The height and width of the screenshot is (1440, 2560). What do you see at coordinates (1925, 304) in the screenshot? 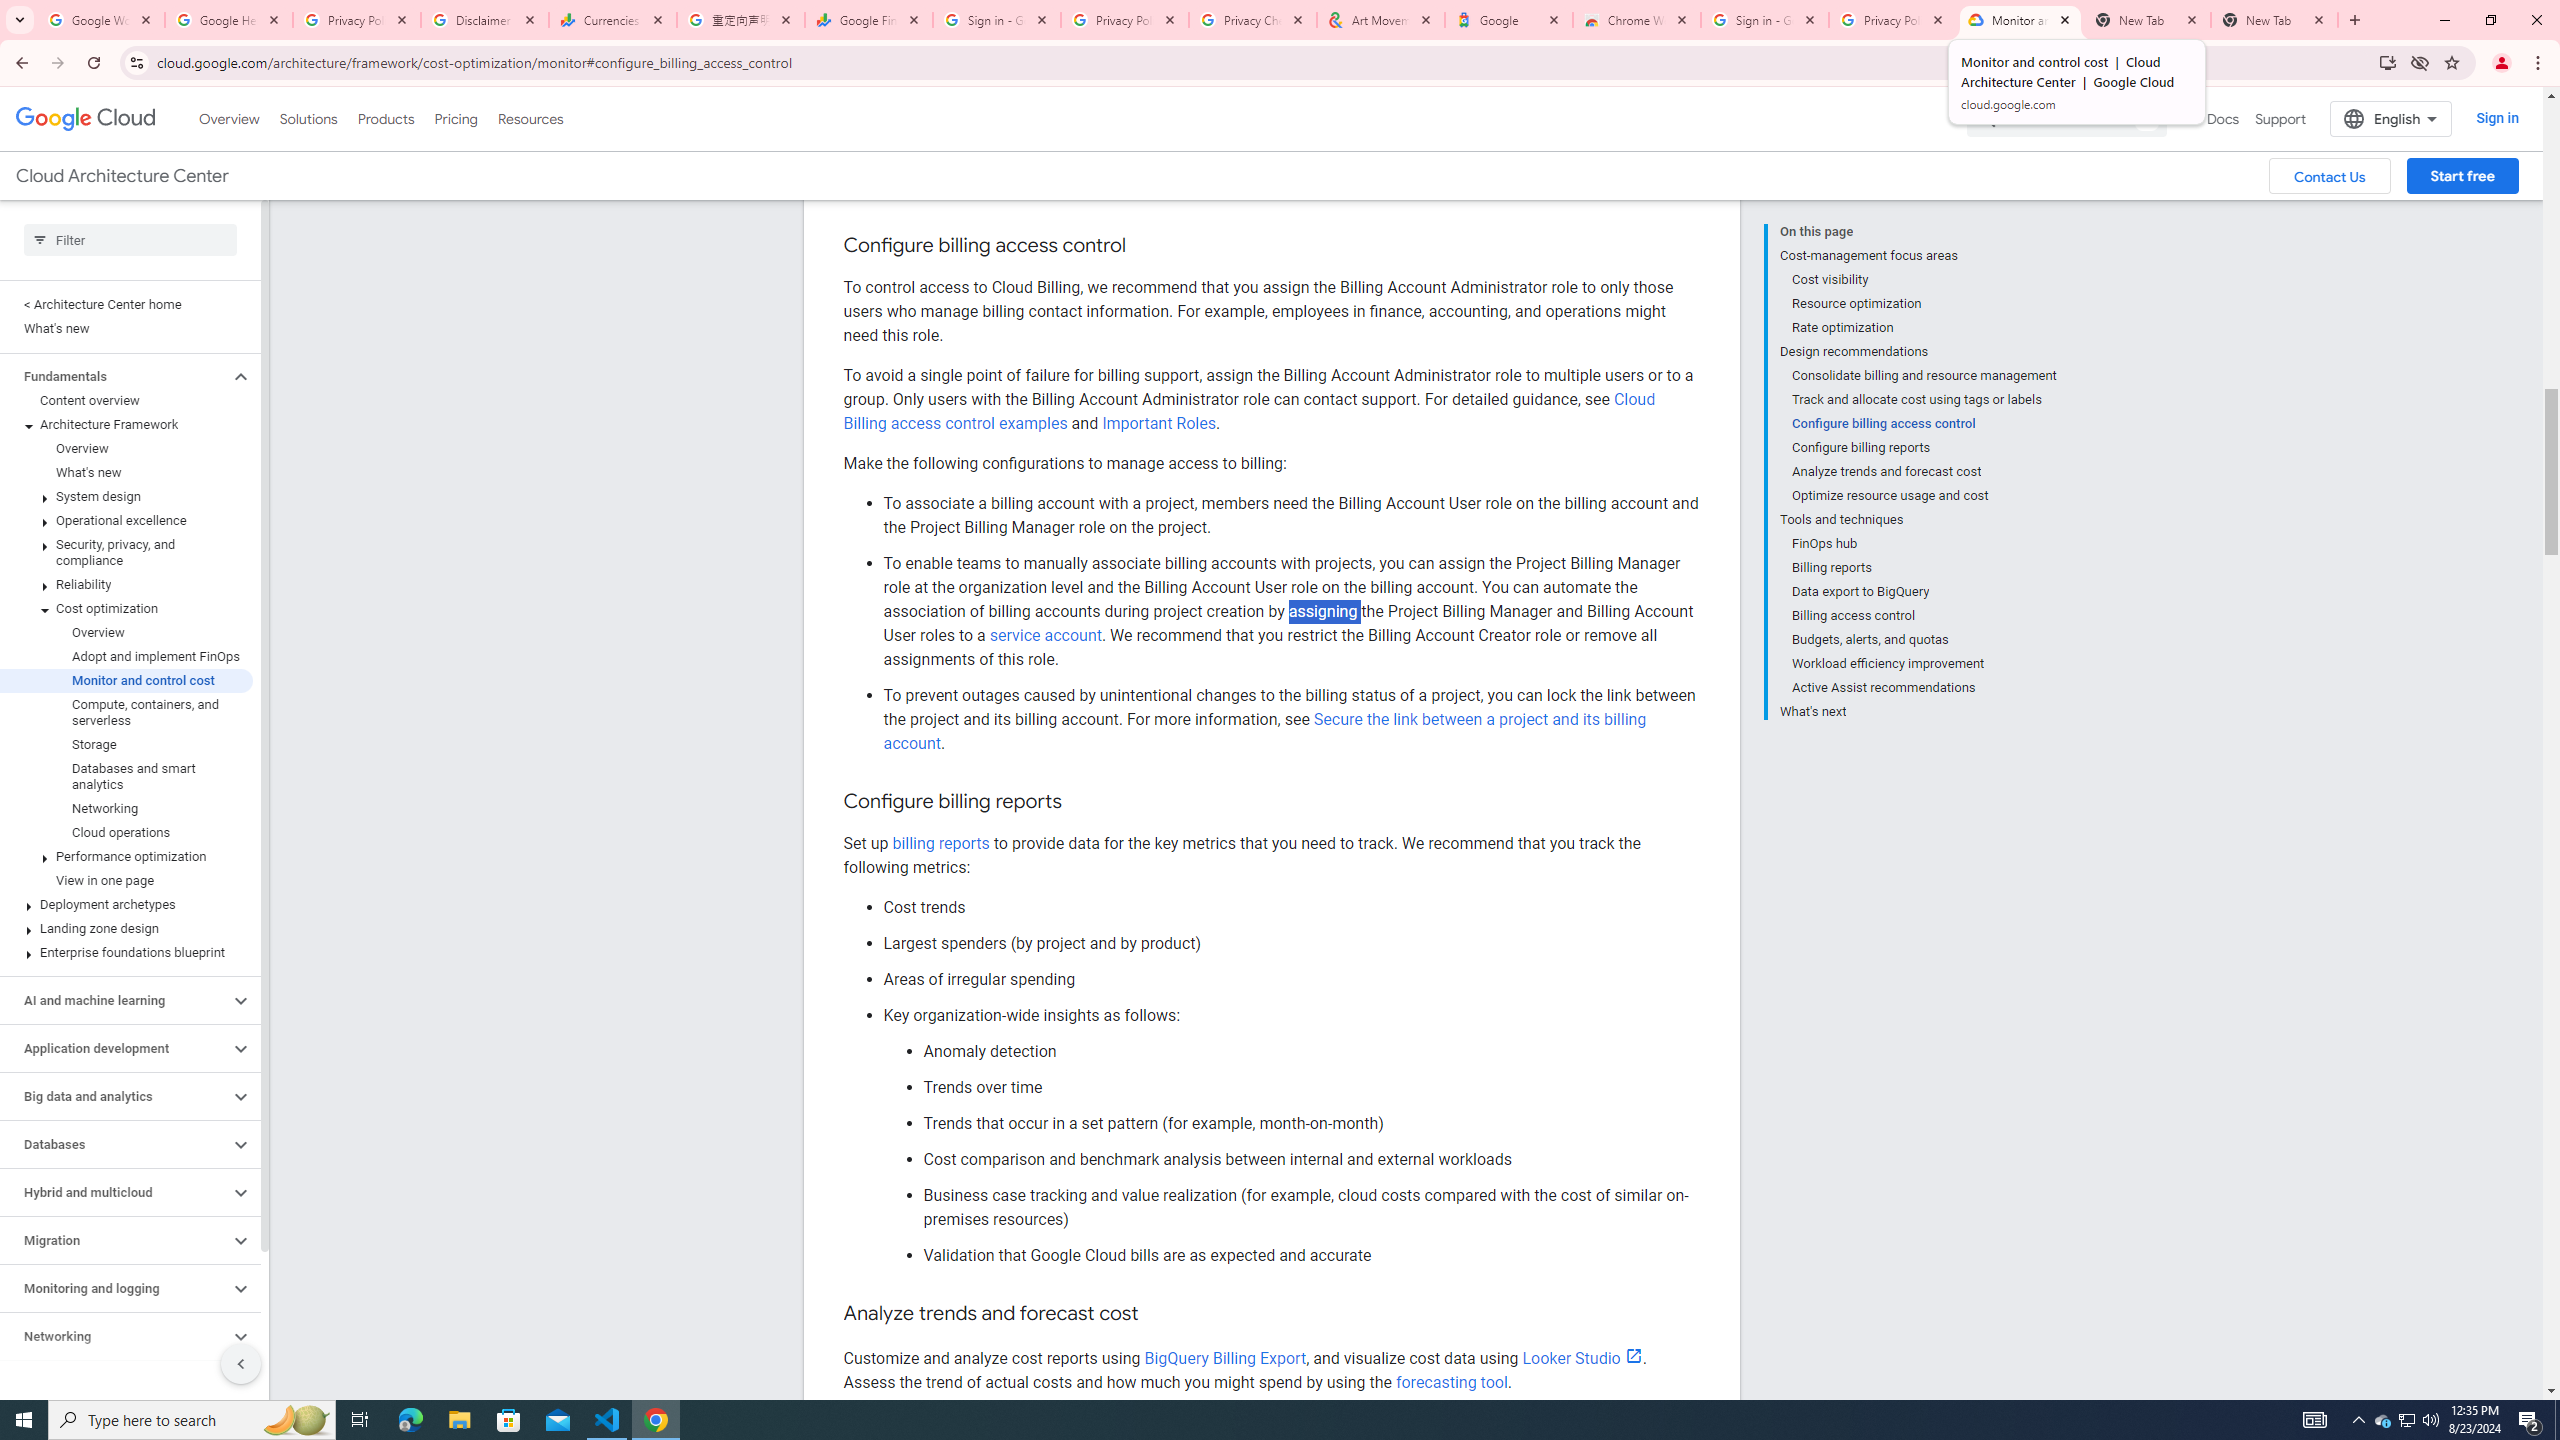
I see `Resource optimization` at bounding box center [1925, 304].